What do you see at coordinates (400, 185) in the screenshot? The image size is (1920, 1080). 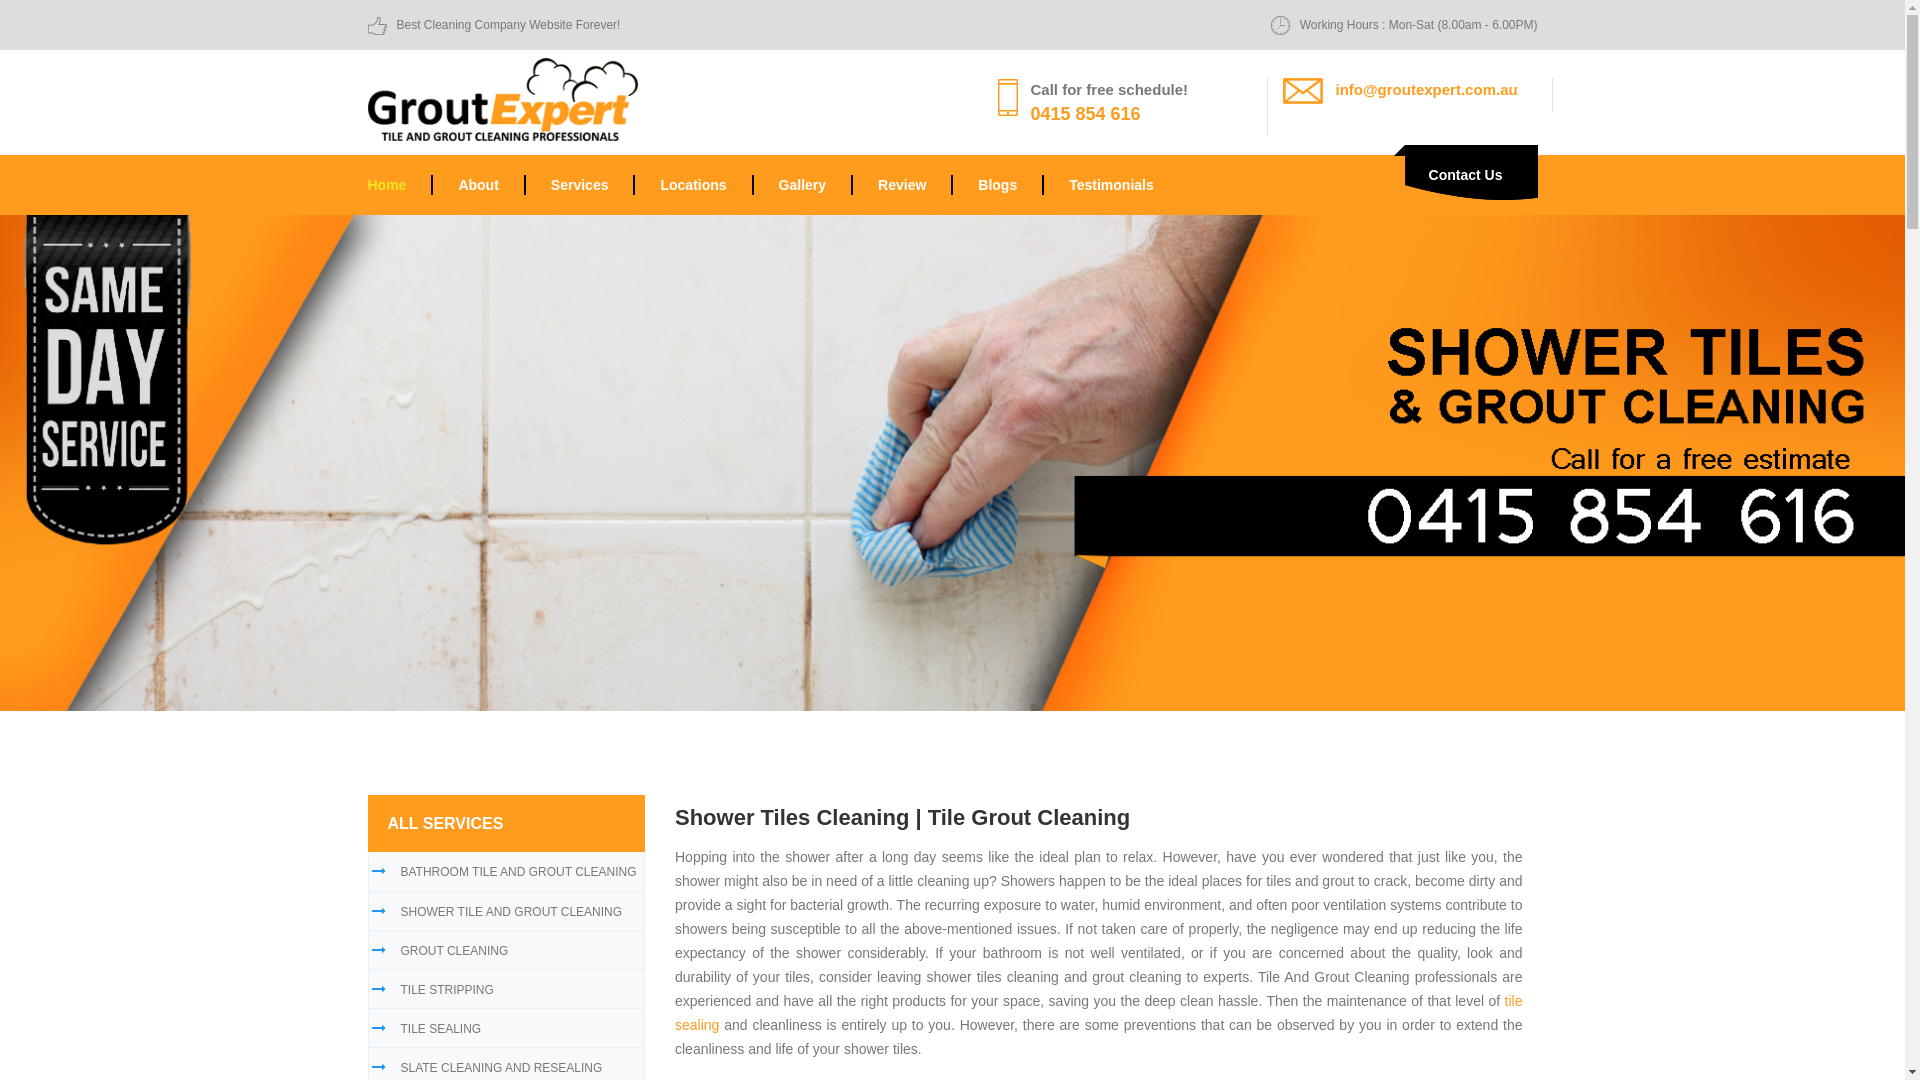 I see `Home` at bounding box center [400, 185].